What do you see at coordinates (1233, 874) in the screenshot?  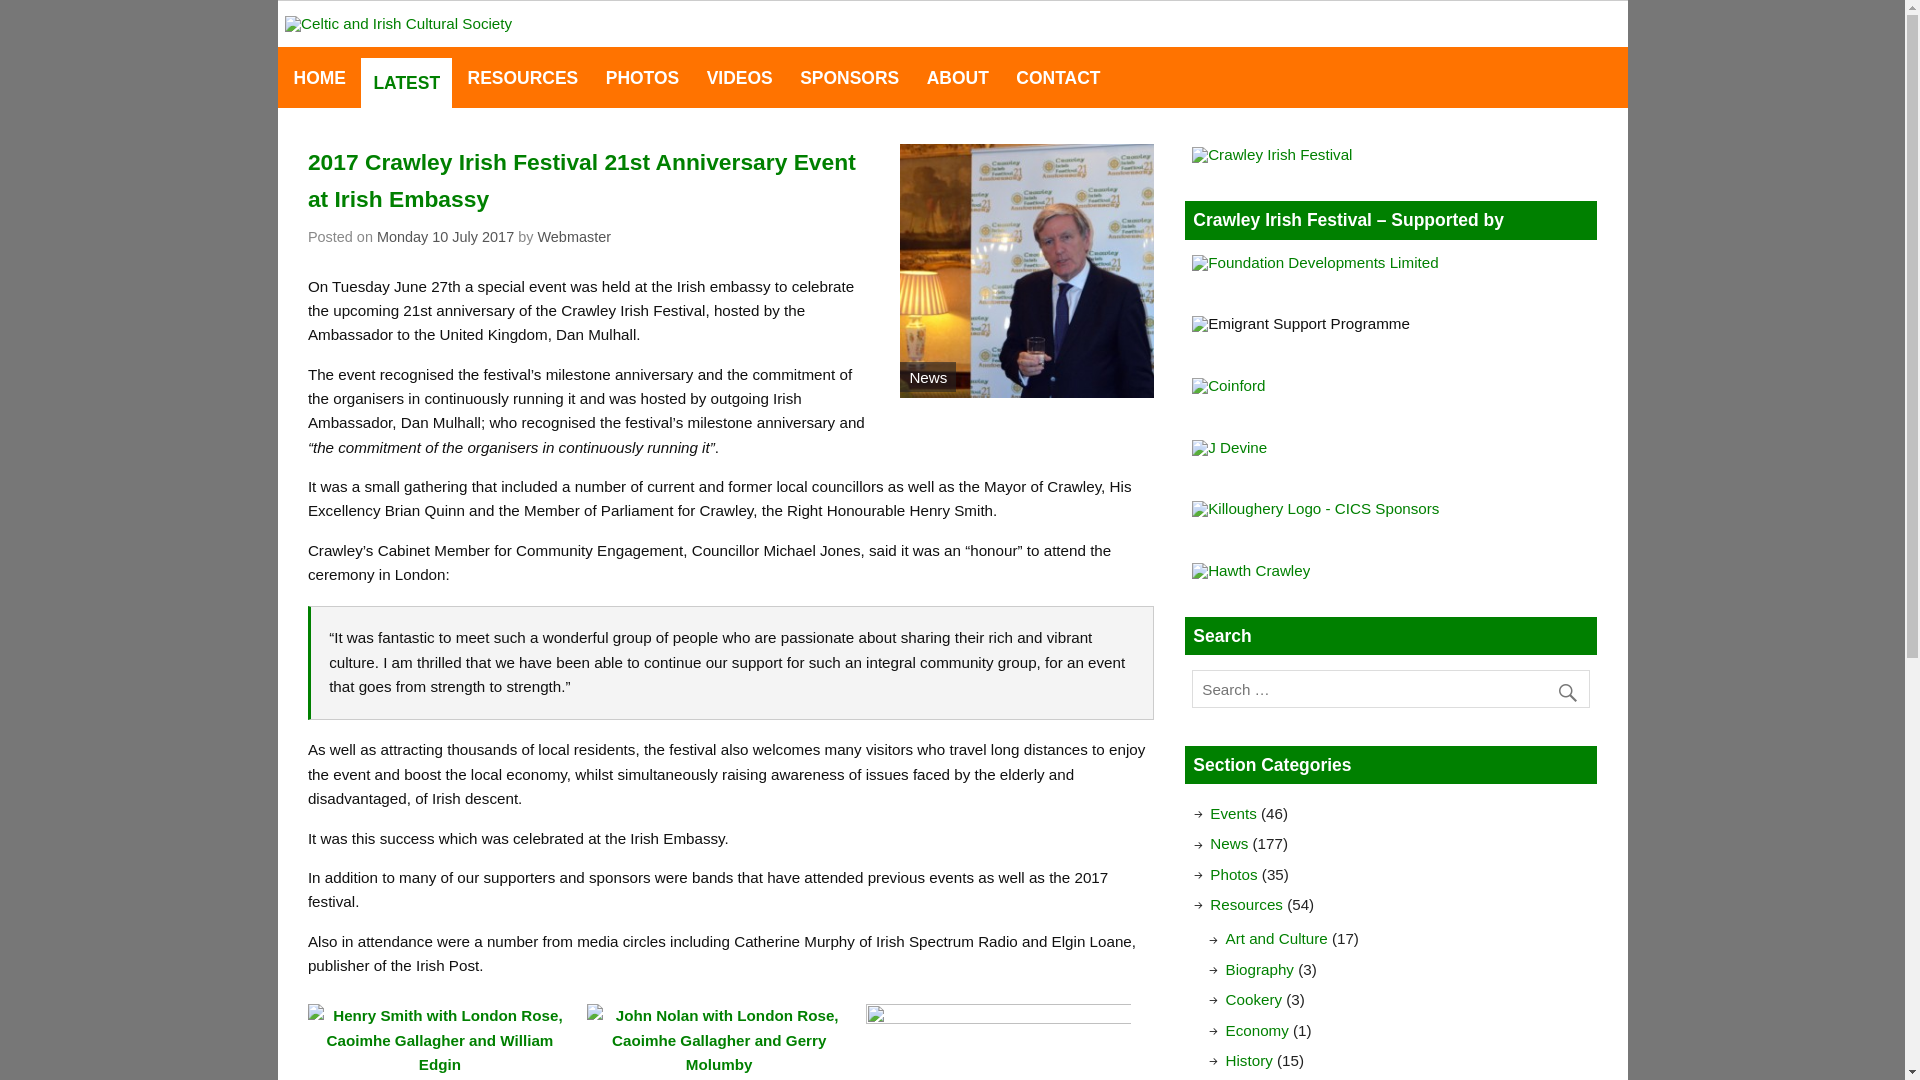 I see `Photos` at bounding box center [1233, 874].